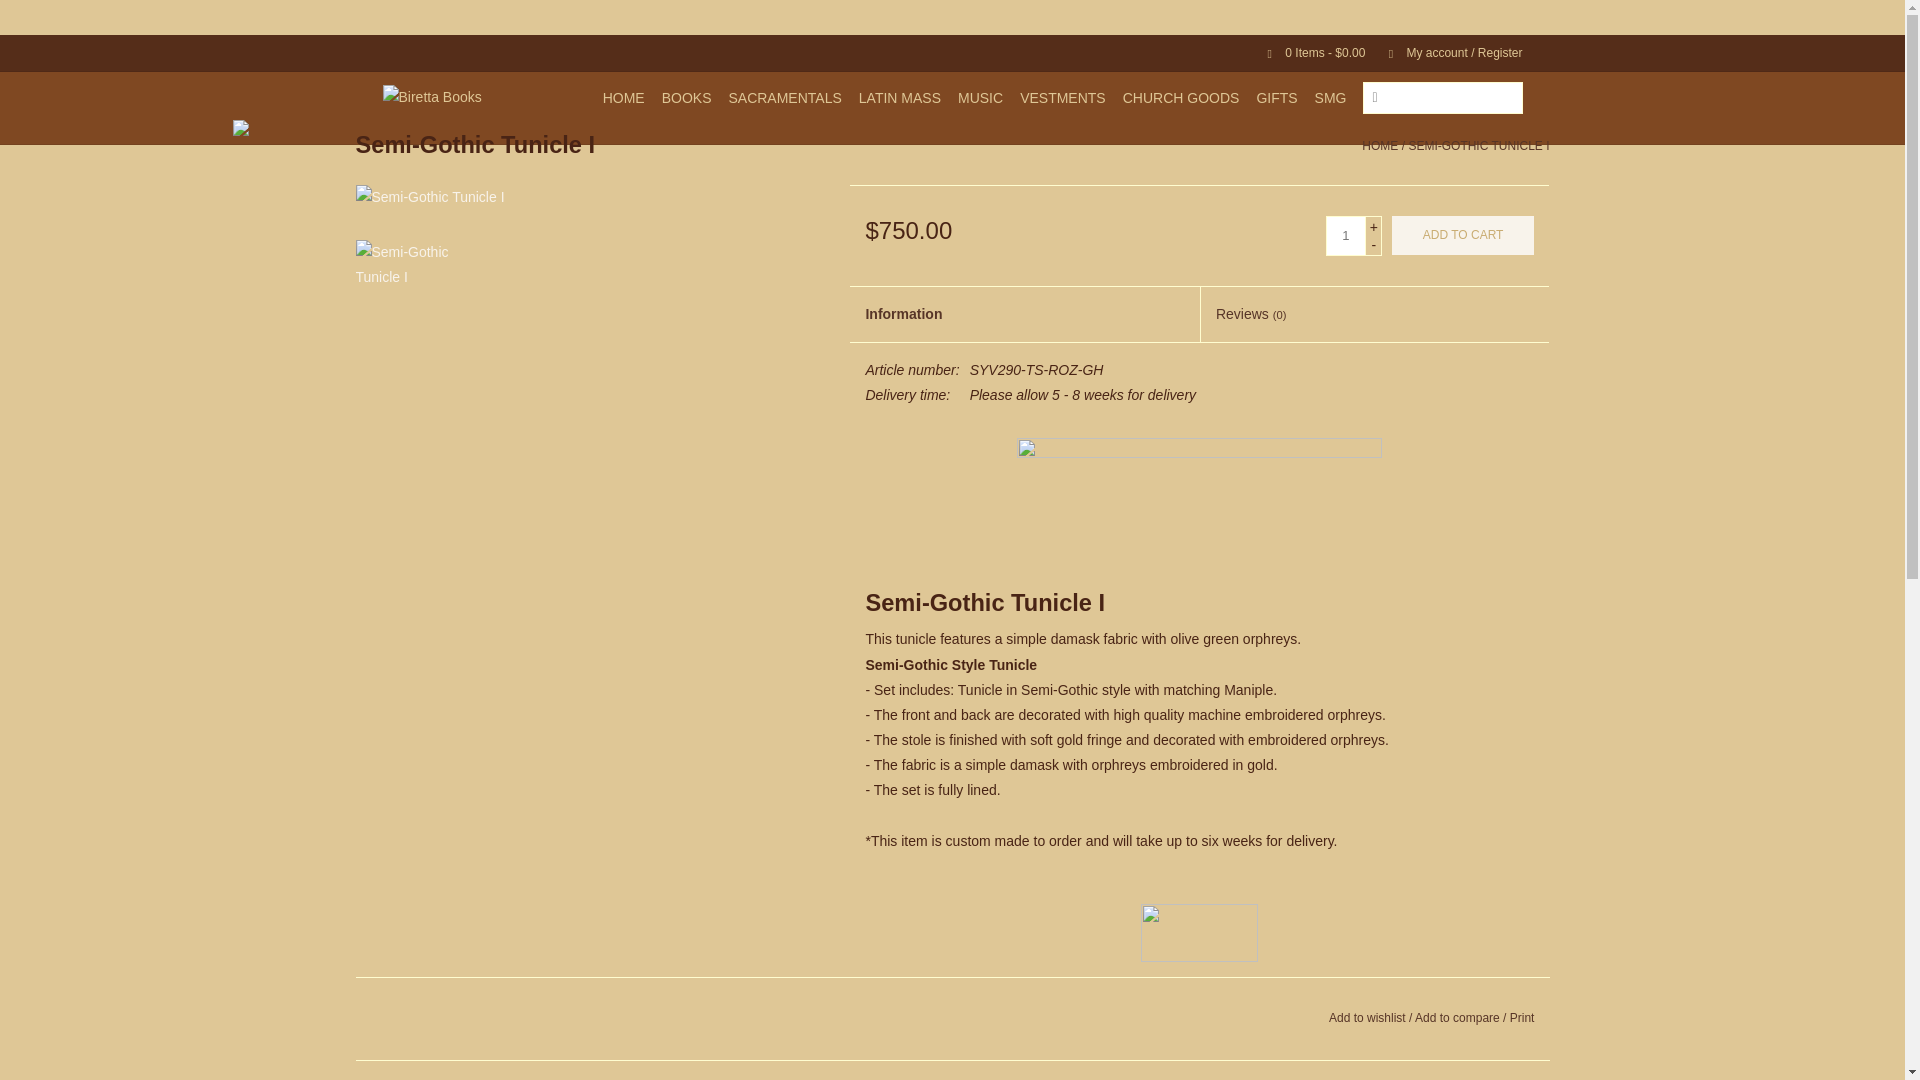  Describe the element at coordinates (1062, 98) in the screenshot. I see `VESTMENTS` at that location.